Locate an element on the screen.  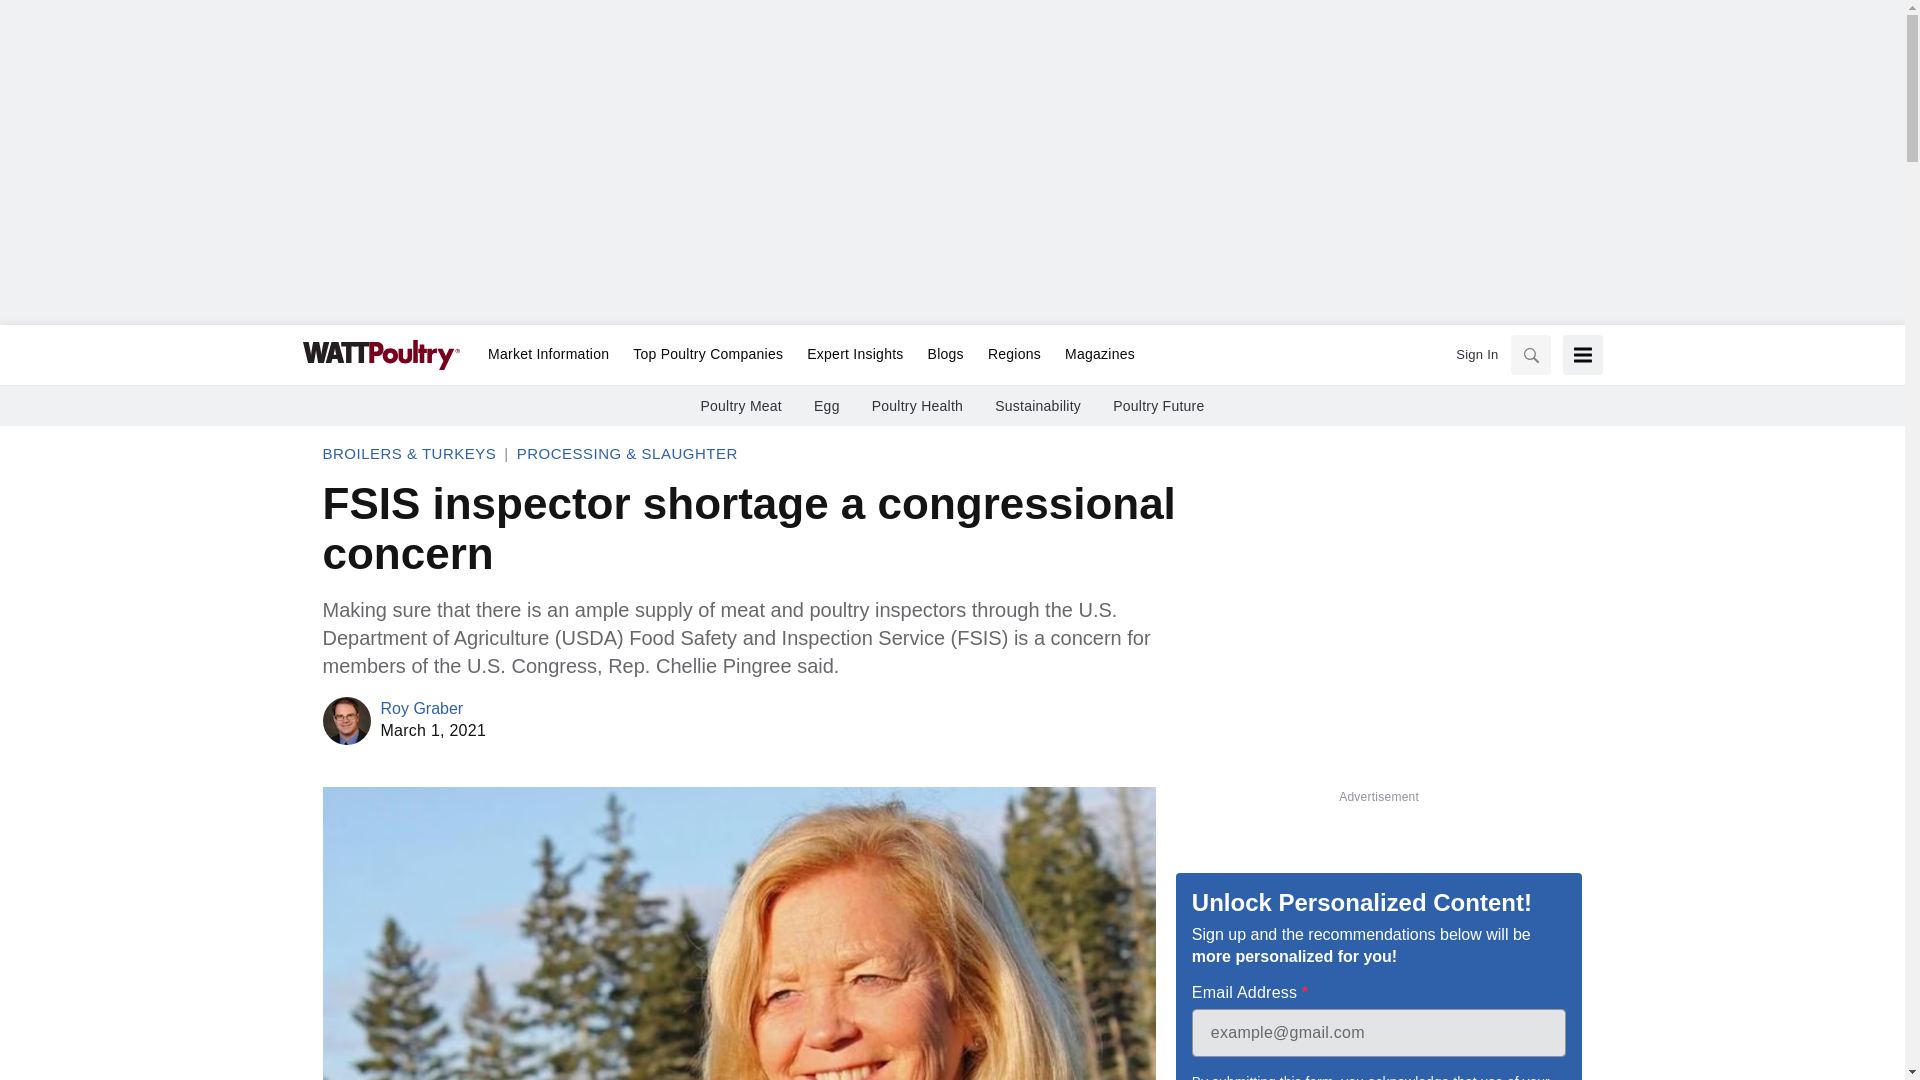
Regions is located at coordinates (1014, 355).